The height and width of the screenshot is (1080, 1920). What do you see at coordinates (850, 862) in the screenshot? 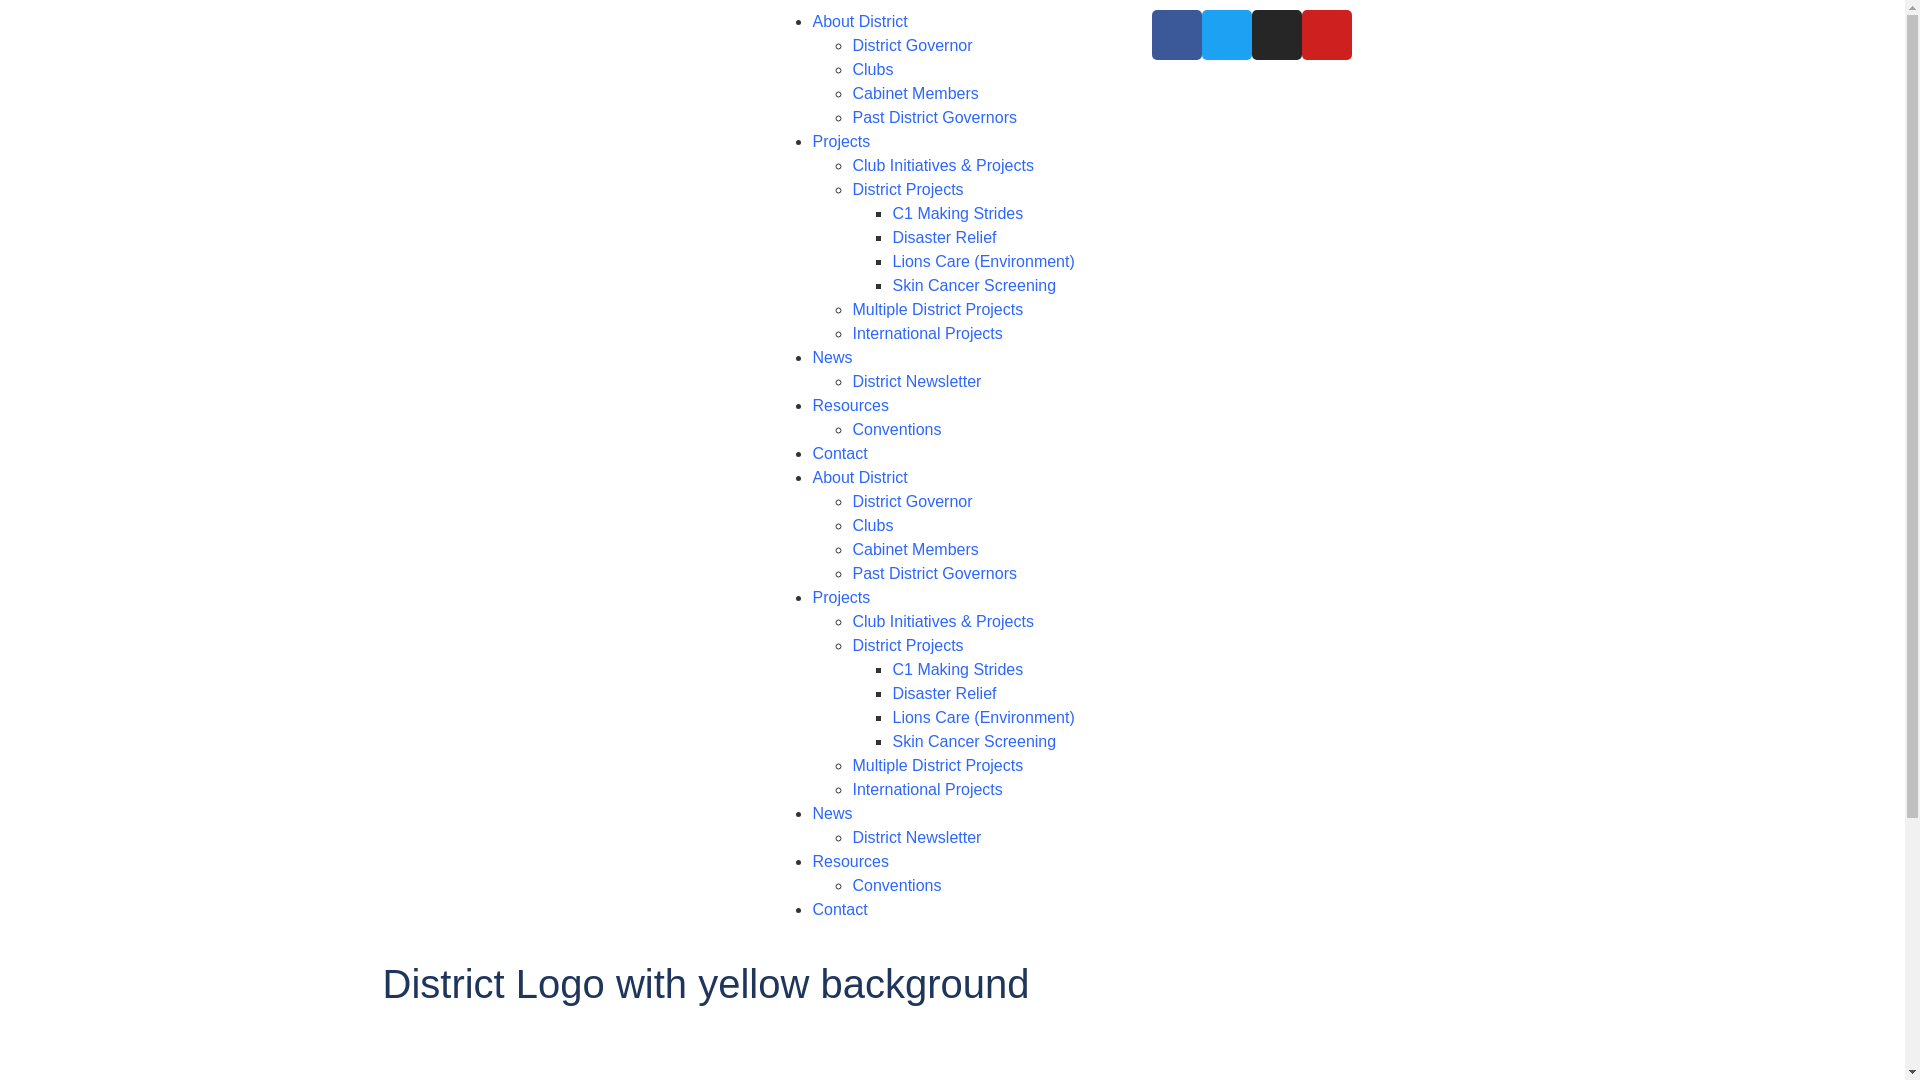
I see `Resources` at bounding box center [850, 862].